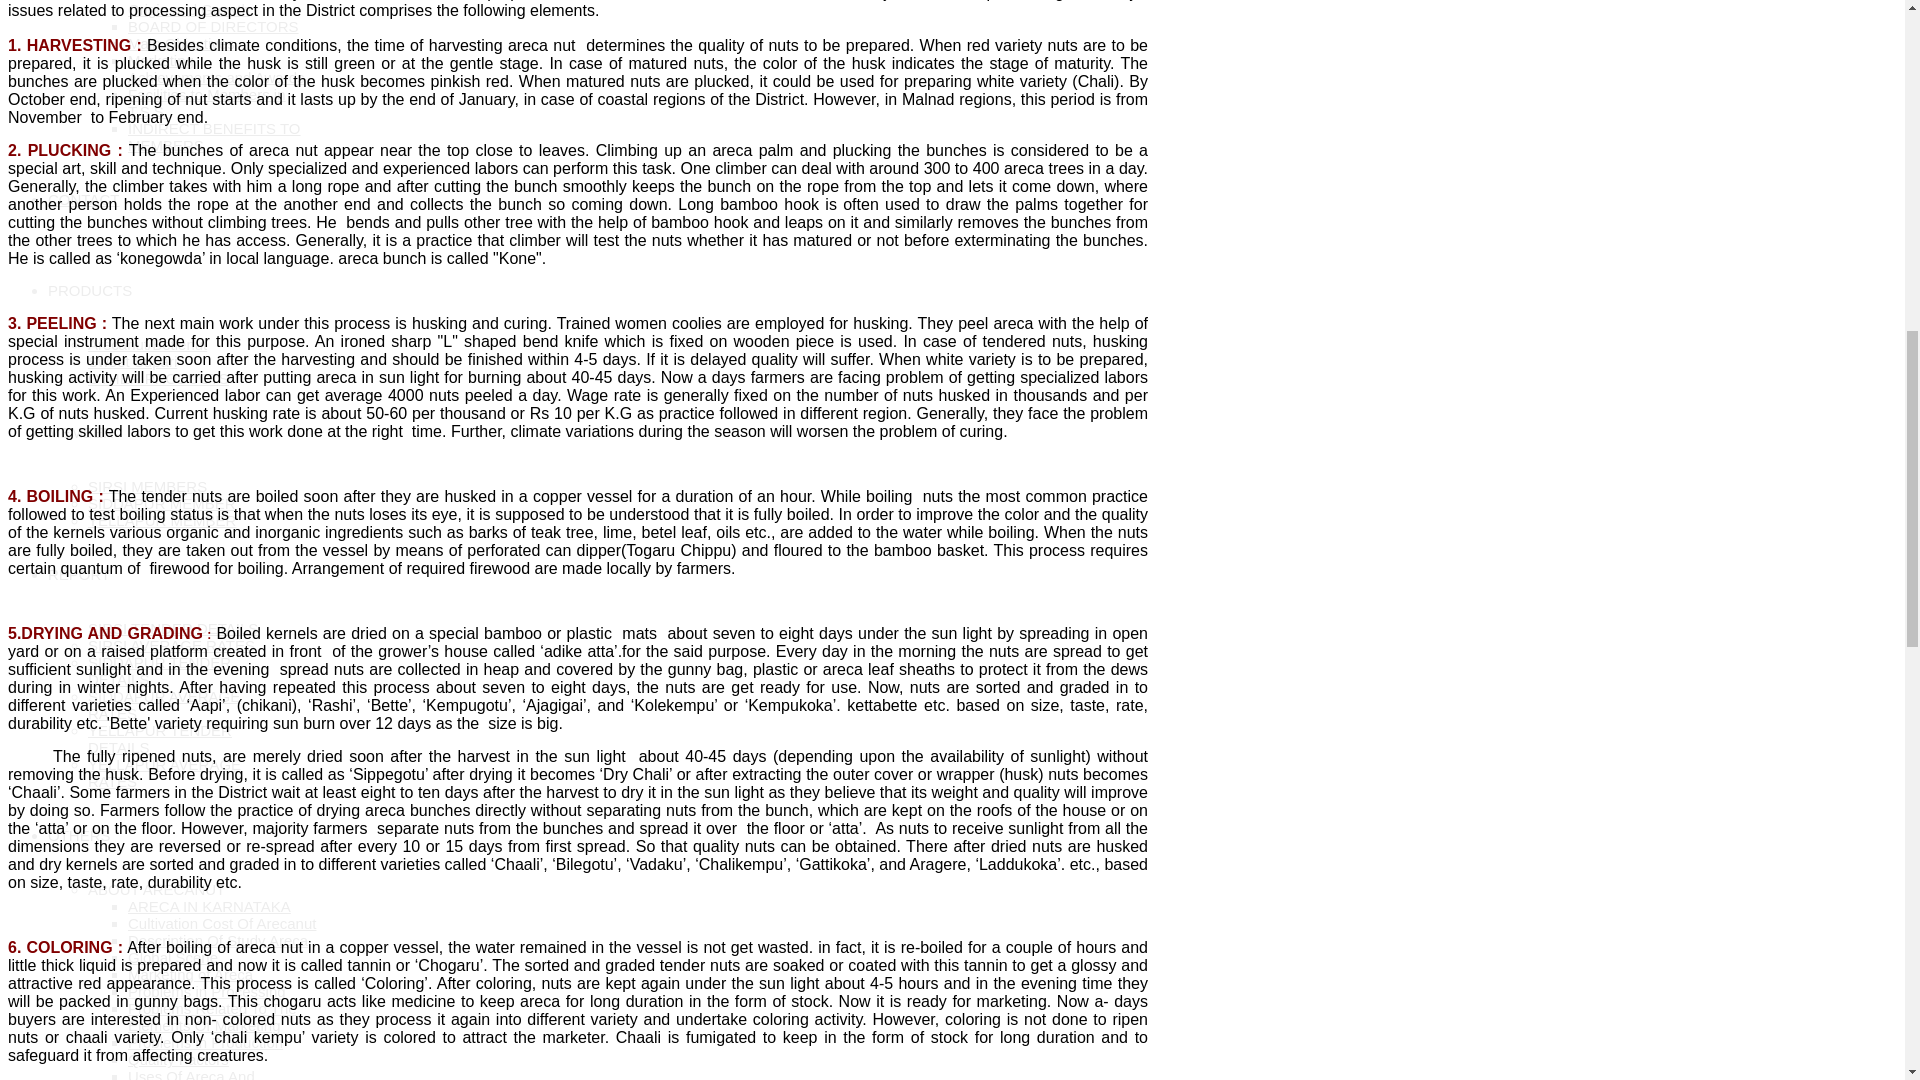  I want to click on Marketing, so click(160, 60).